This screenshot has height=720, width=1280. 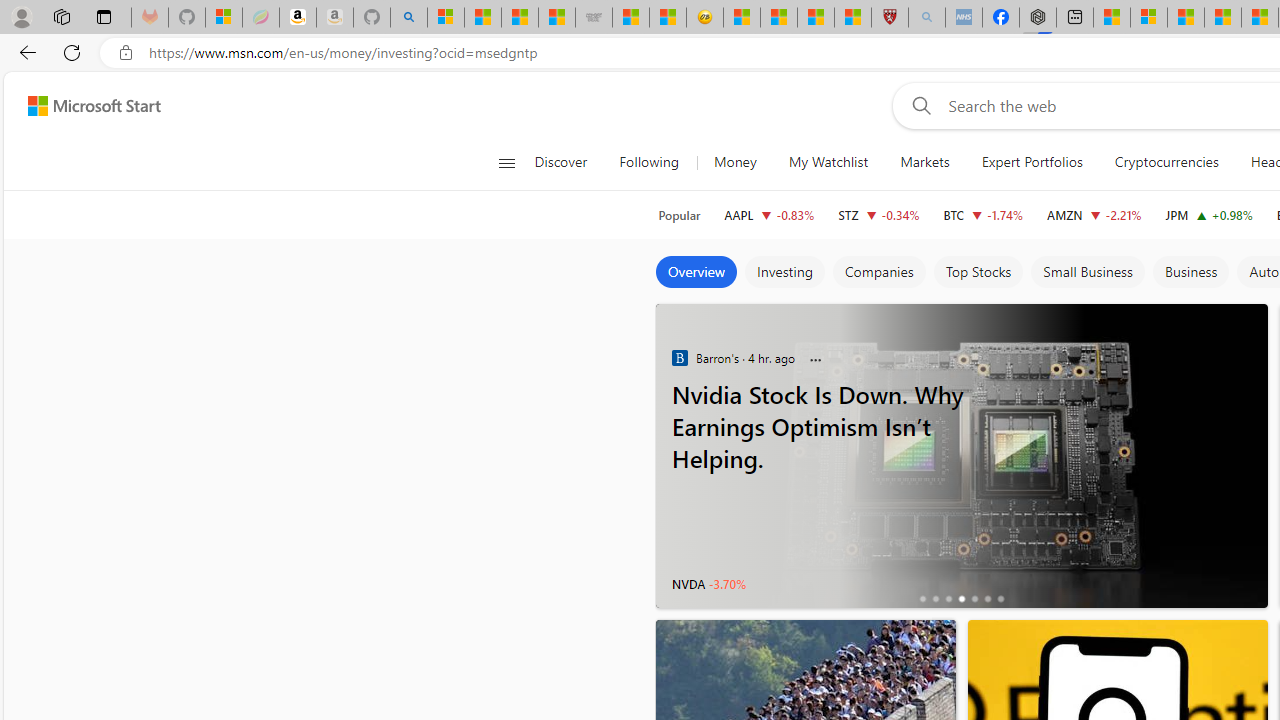 I want to click on Class: button-glyph, so click(x=506, y=162).